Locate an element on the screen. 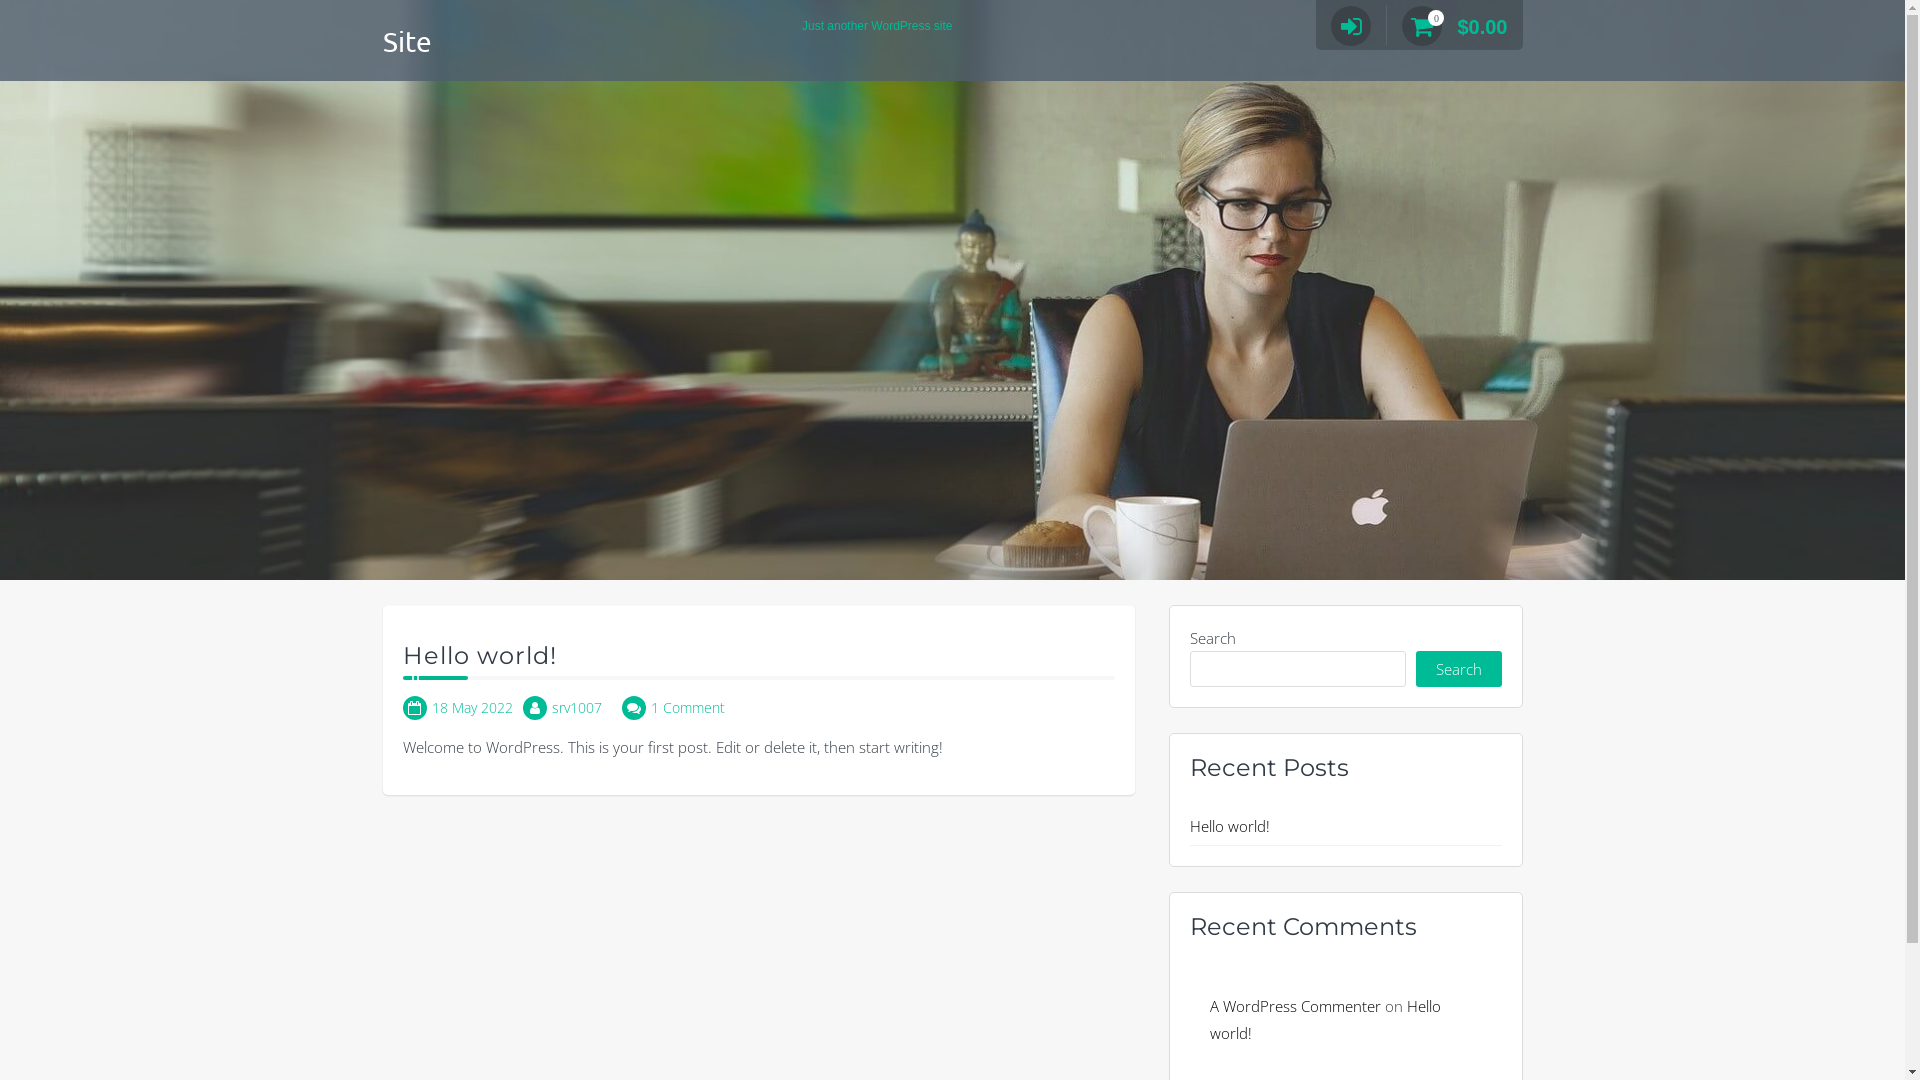 The width and height of the screenshot is (1920, 1080). Hello world! is located at coordinates (479, 656).